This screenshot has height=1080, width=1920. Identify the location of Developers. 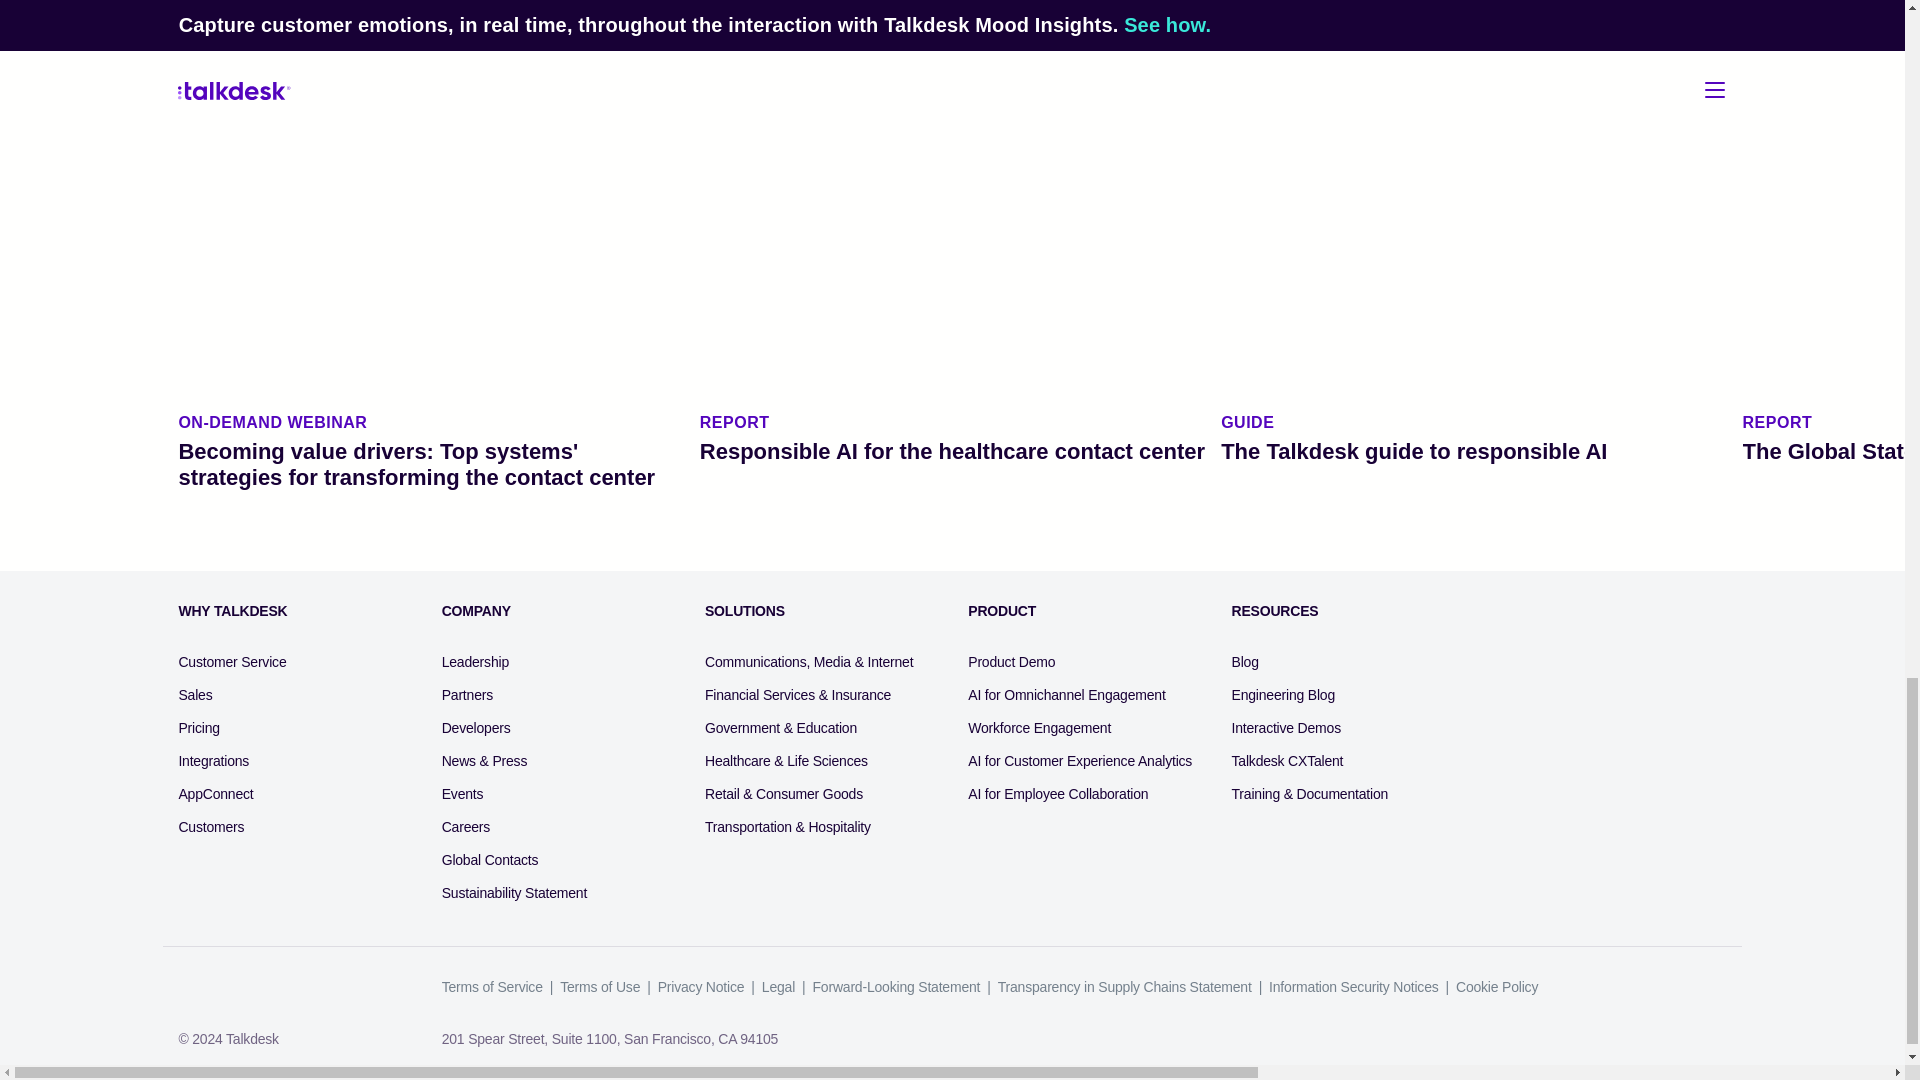
(214, 761).